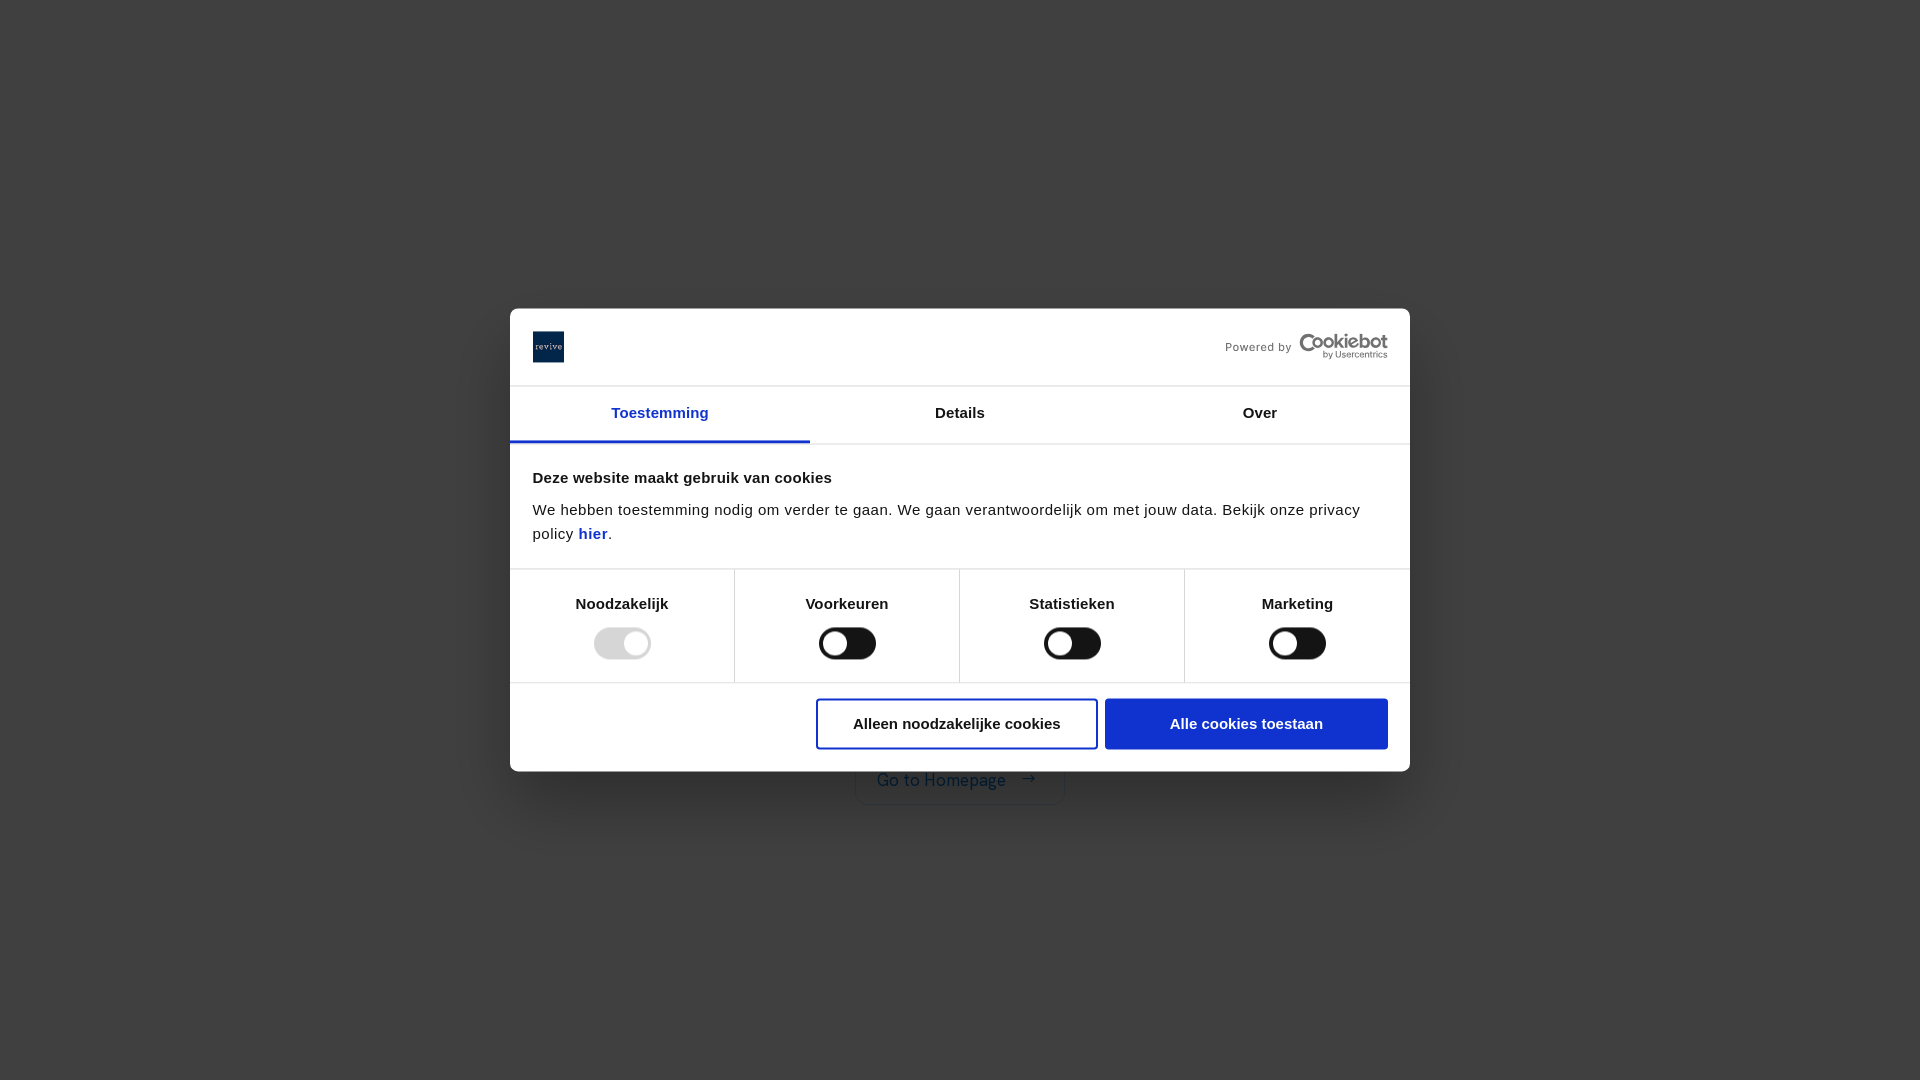 The width and height of the screenshot is (1920, 1080). Describe the element at coordinates (1246, 724) in the screenshot. I see `Alle cookies toestaan` at that location.